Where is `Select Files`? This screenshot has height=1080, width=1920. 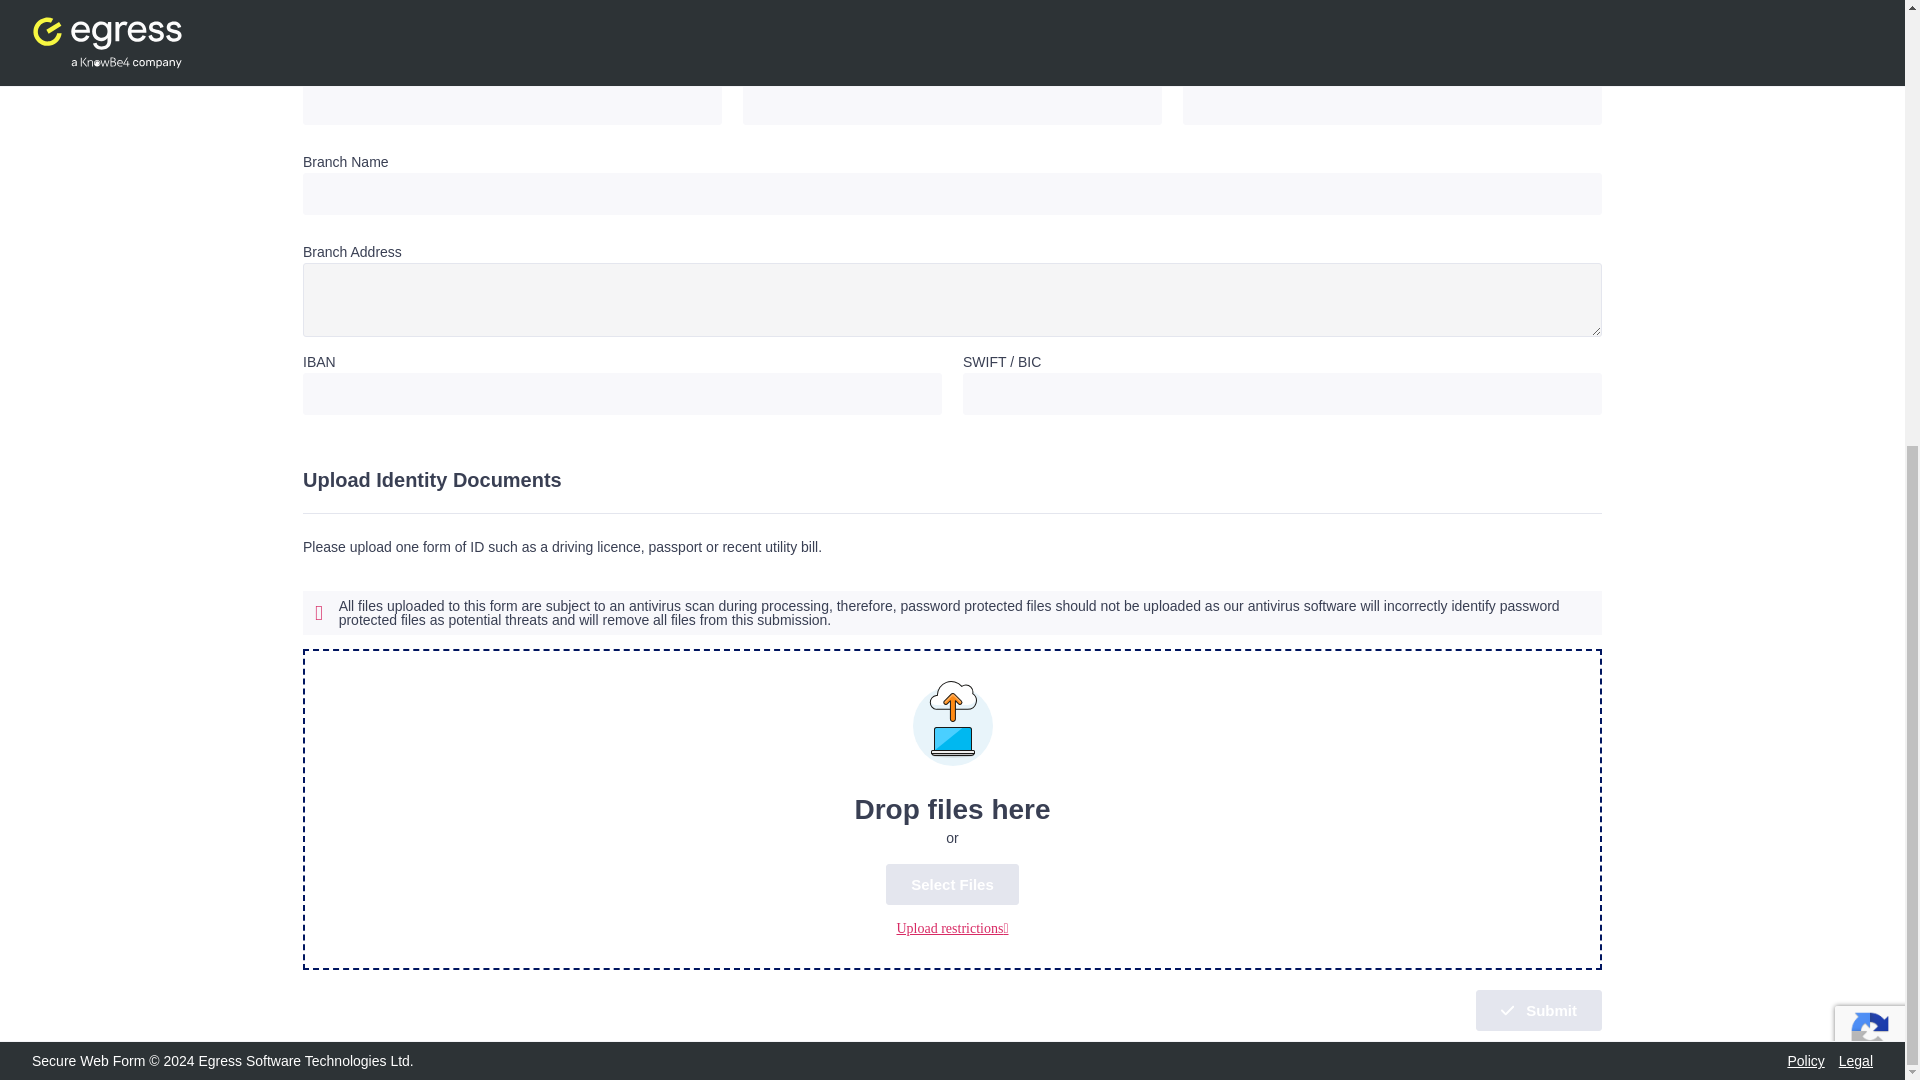
Select Files is located at coordinates (952, 884).